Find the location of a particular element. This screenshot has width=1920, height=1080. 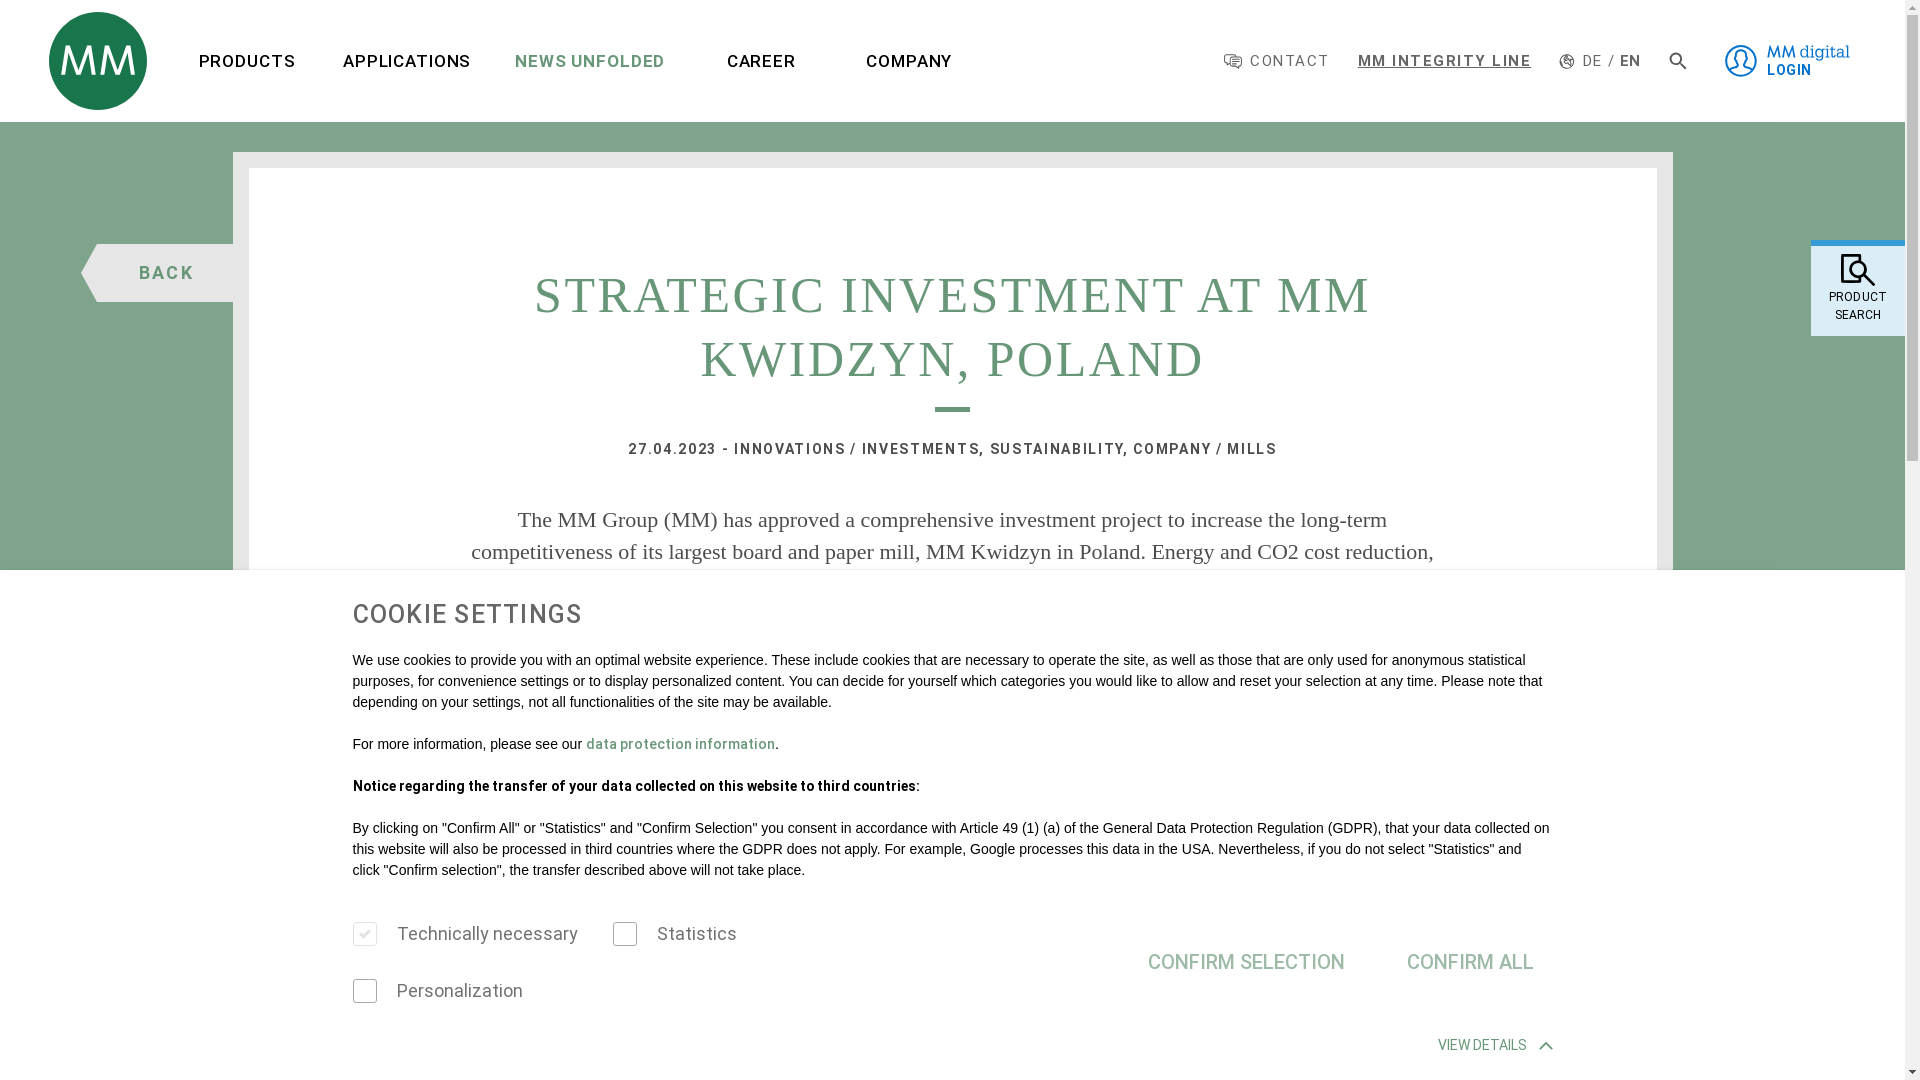

CONTACT is located at coordinates (1276, 60).